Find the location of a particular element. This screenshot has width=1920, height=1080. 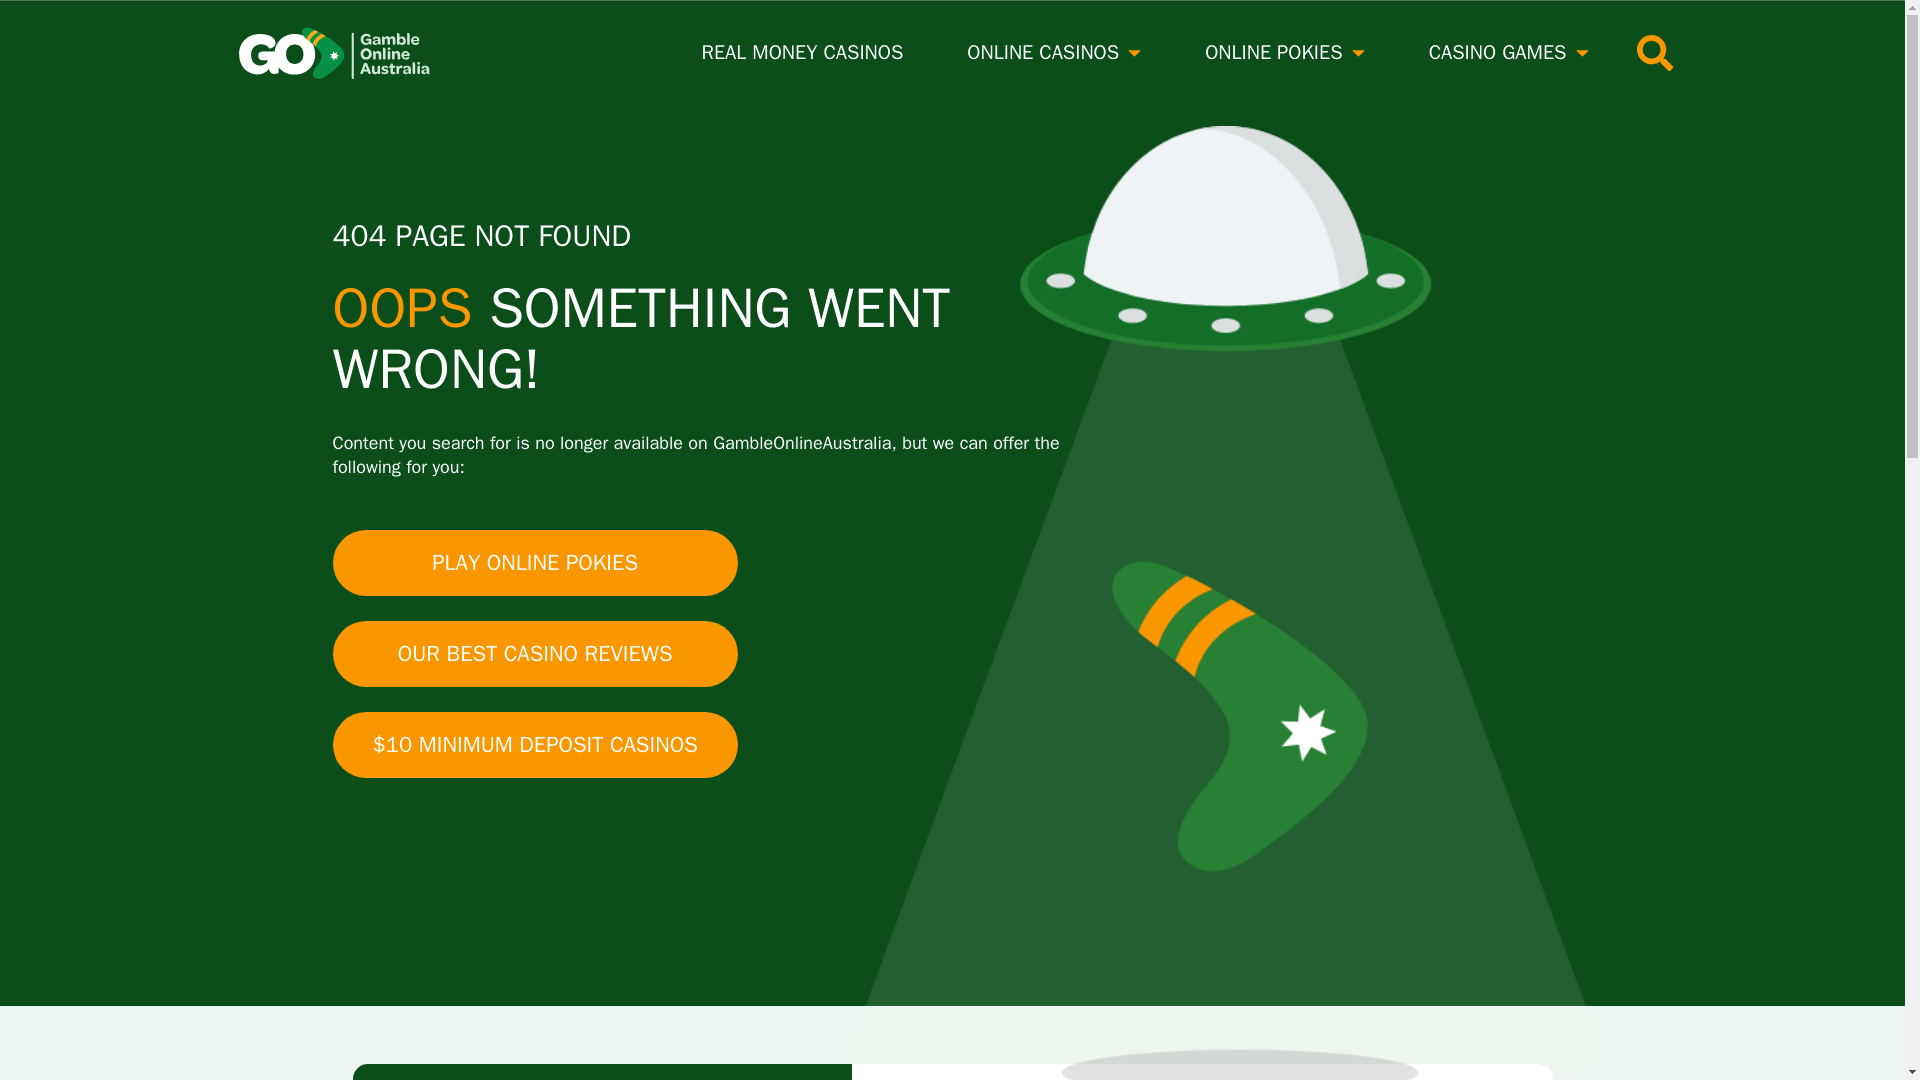

ONLINE CASINOS is located at coordinates (1043, 52).